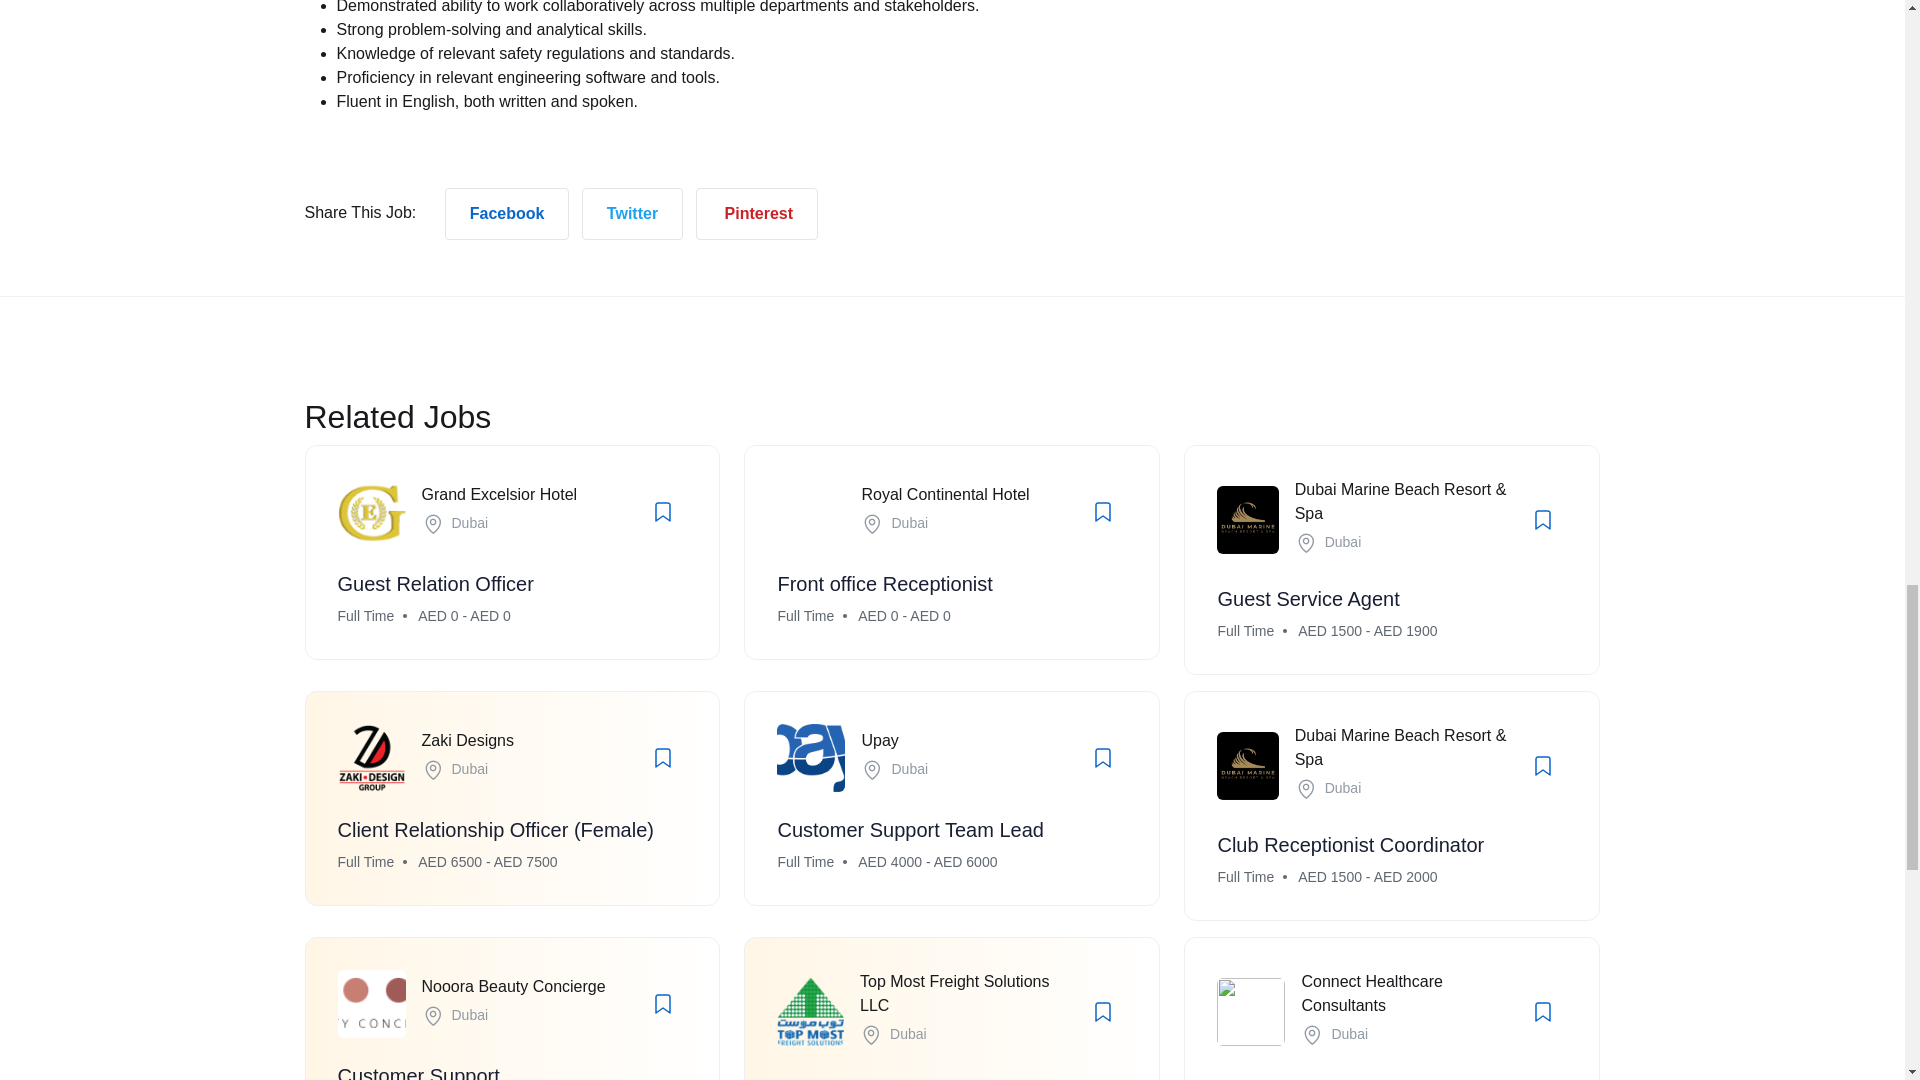  What do you see at coordinates (756, 213) in the screenshot?
I see `Pinterest` at bounding box center [756, 213].